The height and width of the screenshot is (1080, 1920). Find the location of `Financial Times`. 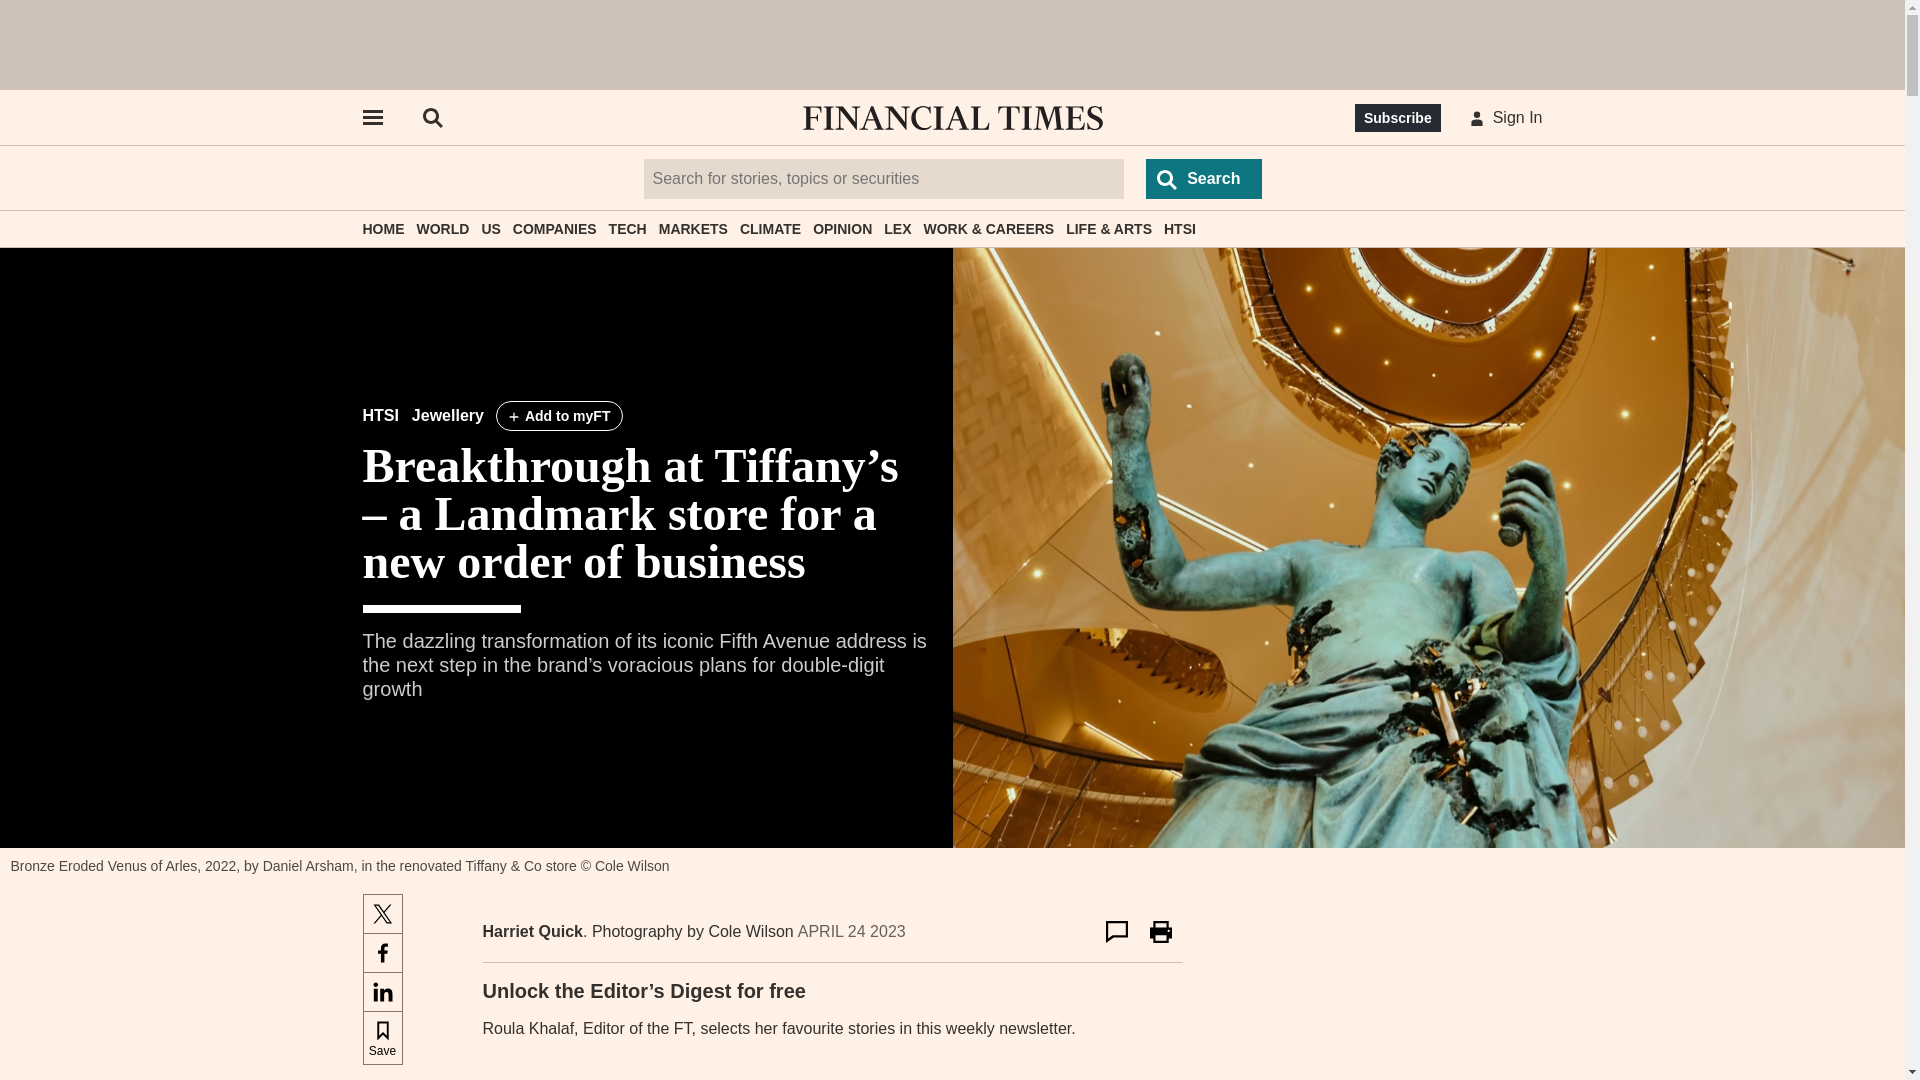

Financial Times is located at coordinates (952, 118).